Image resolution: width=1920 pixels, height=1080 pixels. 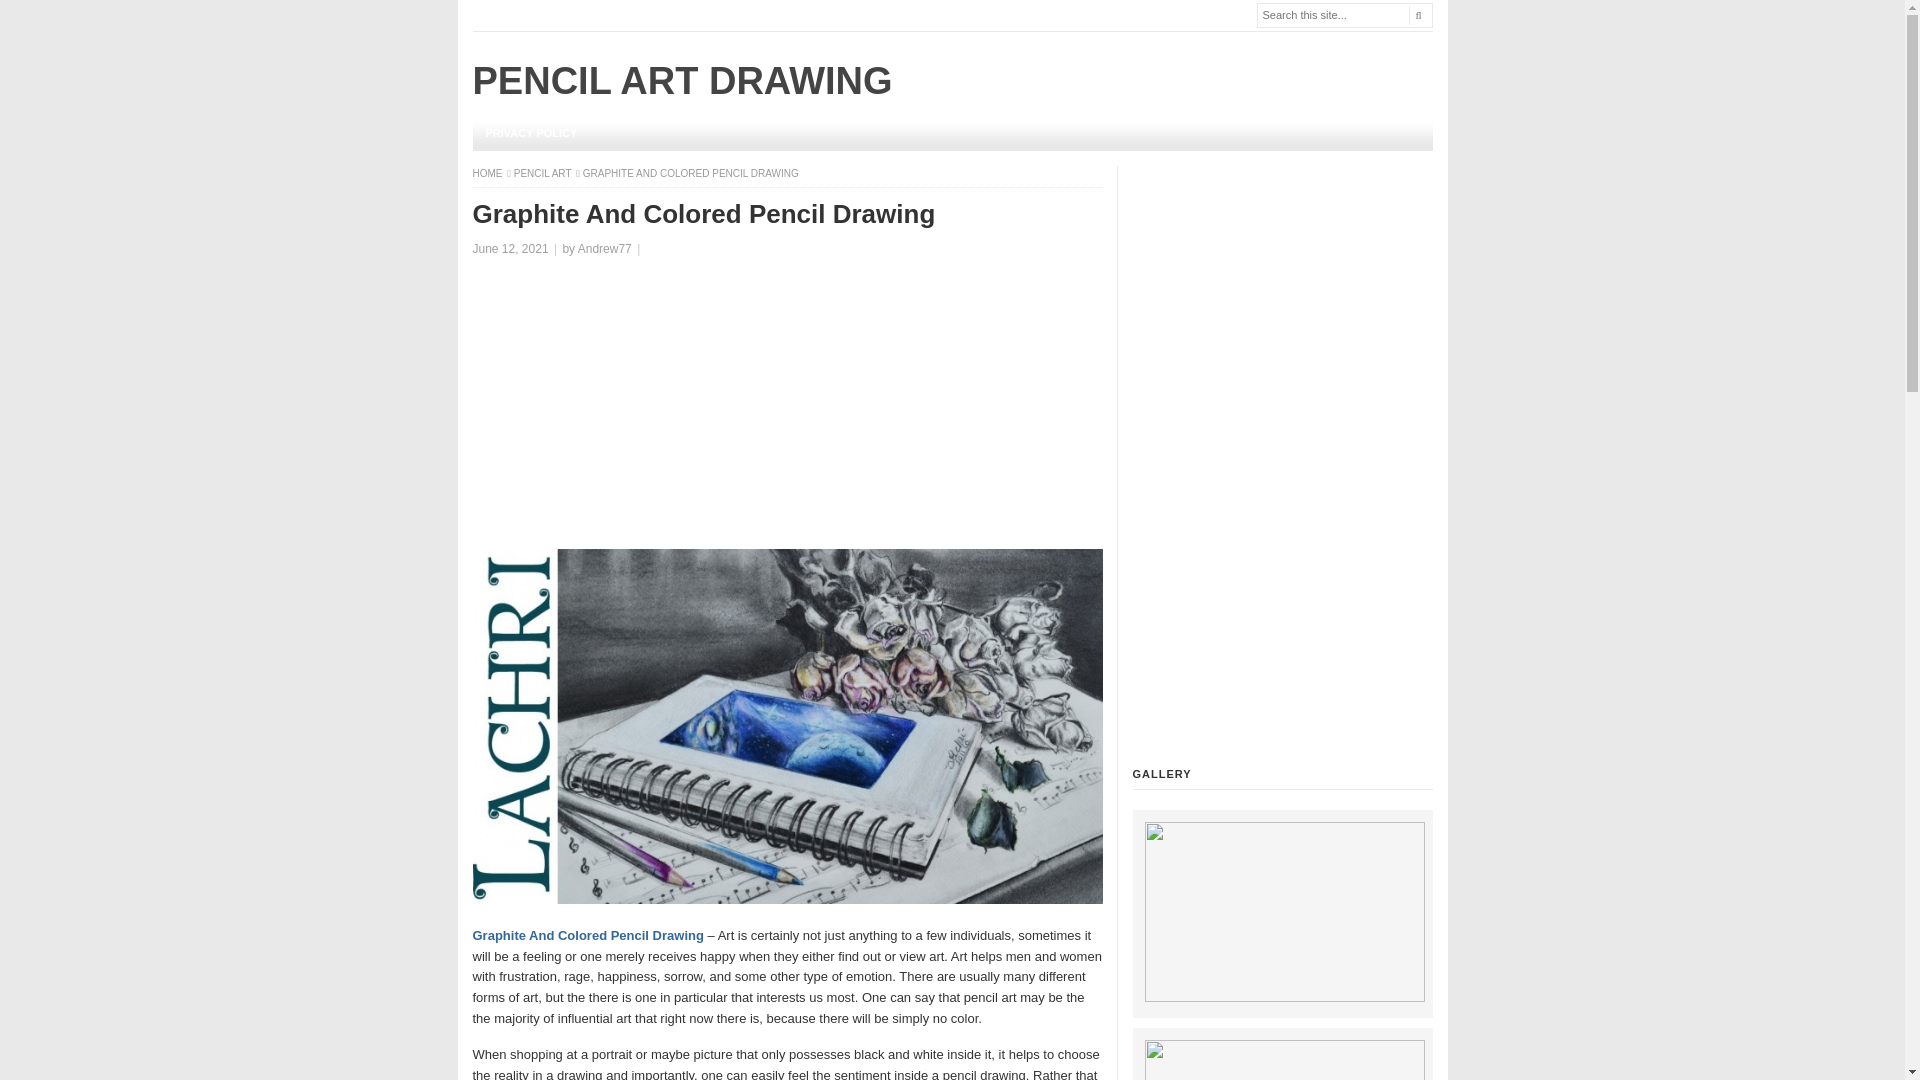 What do you see at coordinates (1282, 466) in the screenshot?
I see `Advertisement` at bounding box center [1282, 466].